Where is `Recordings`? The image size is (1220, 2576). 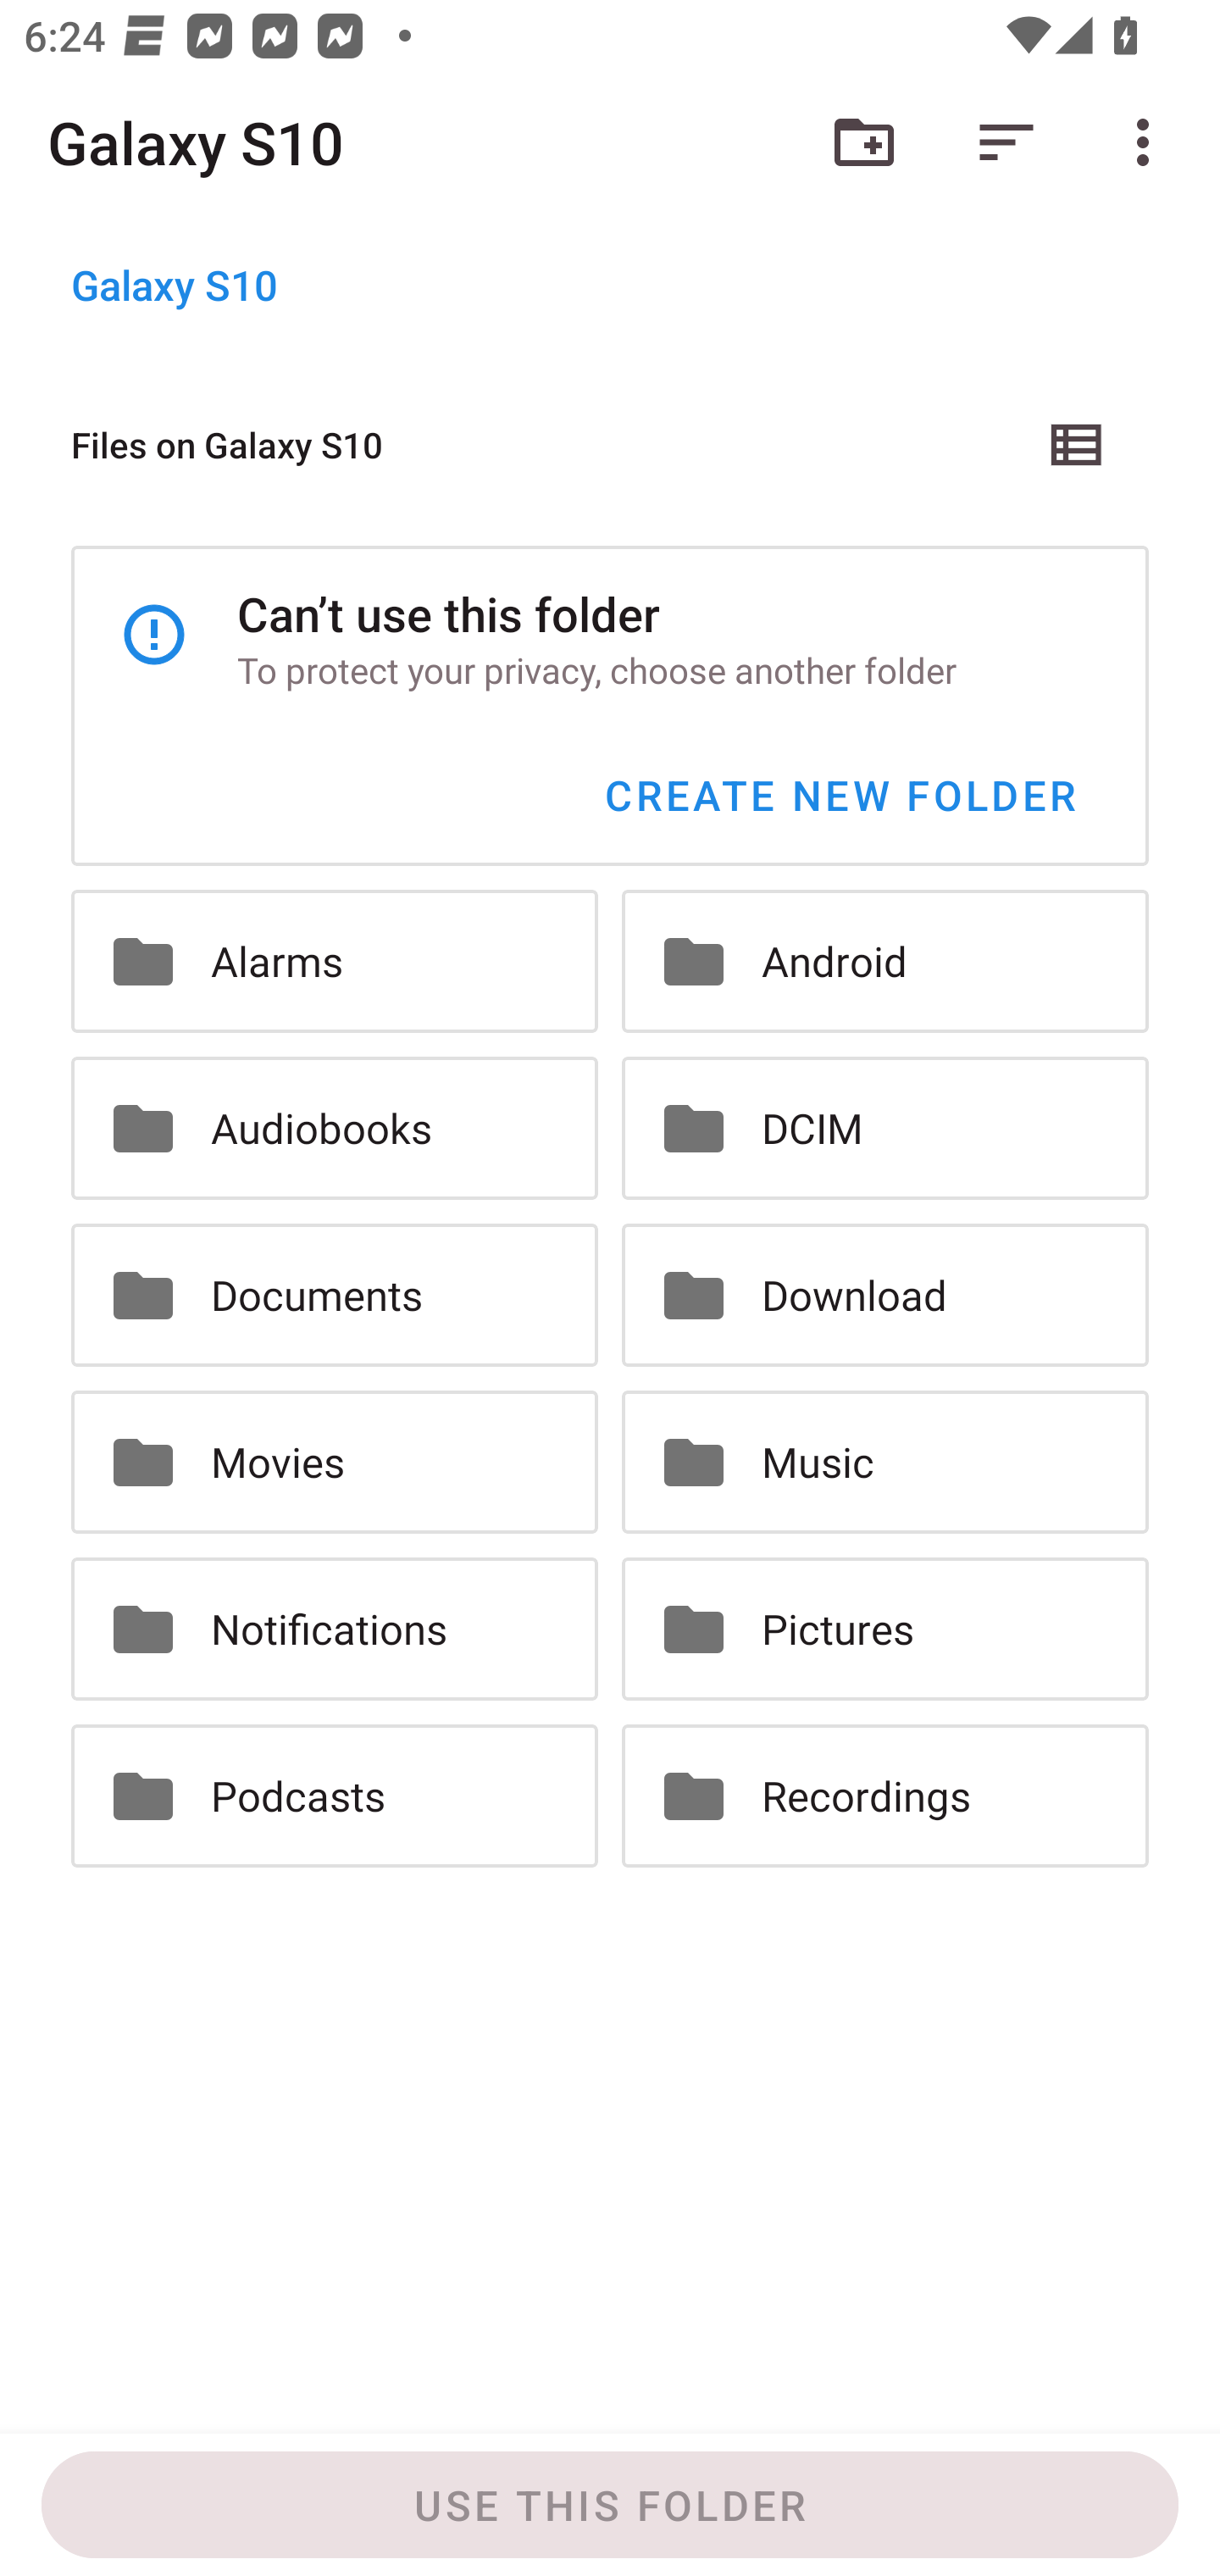
Recordings is located at coordinates (885, 1795).